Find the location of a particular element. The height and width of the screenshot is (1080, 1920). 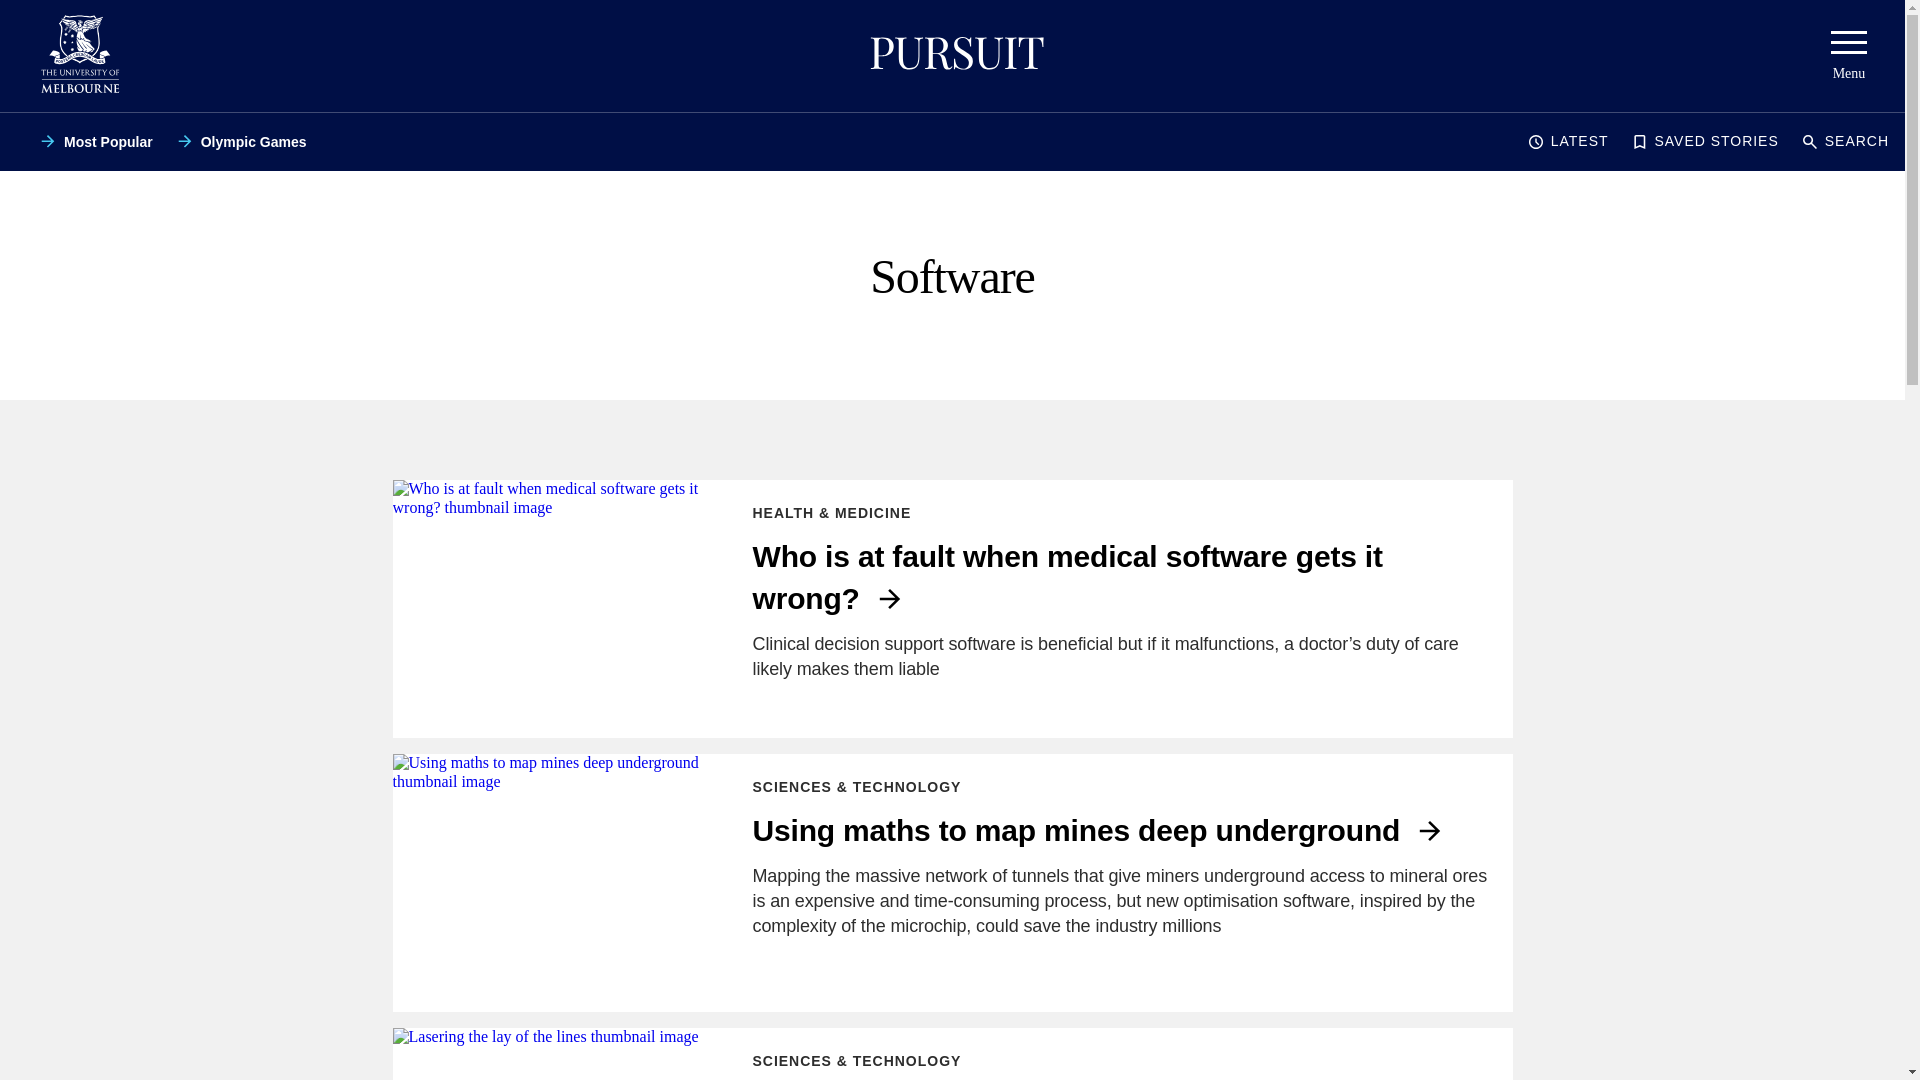

SAVED STORIES is located at coordinates (1704, 142).